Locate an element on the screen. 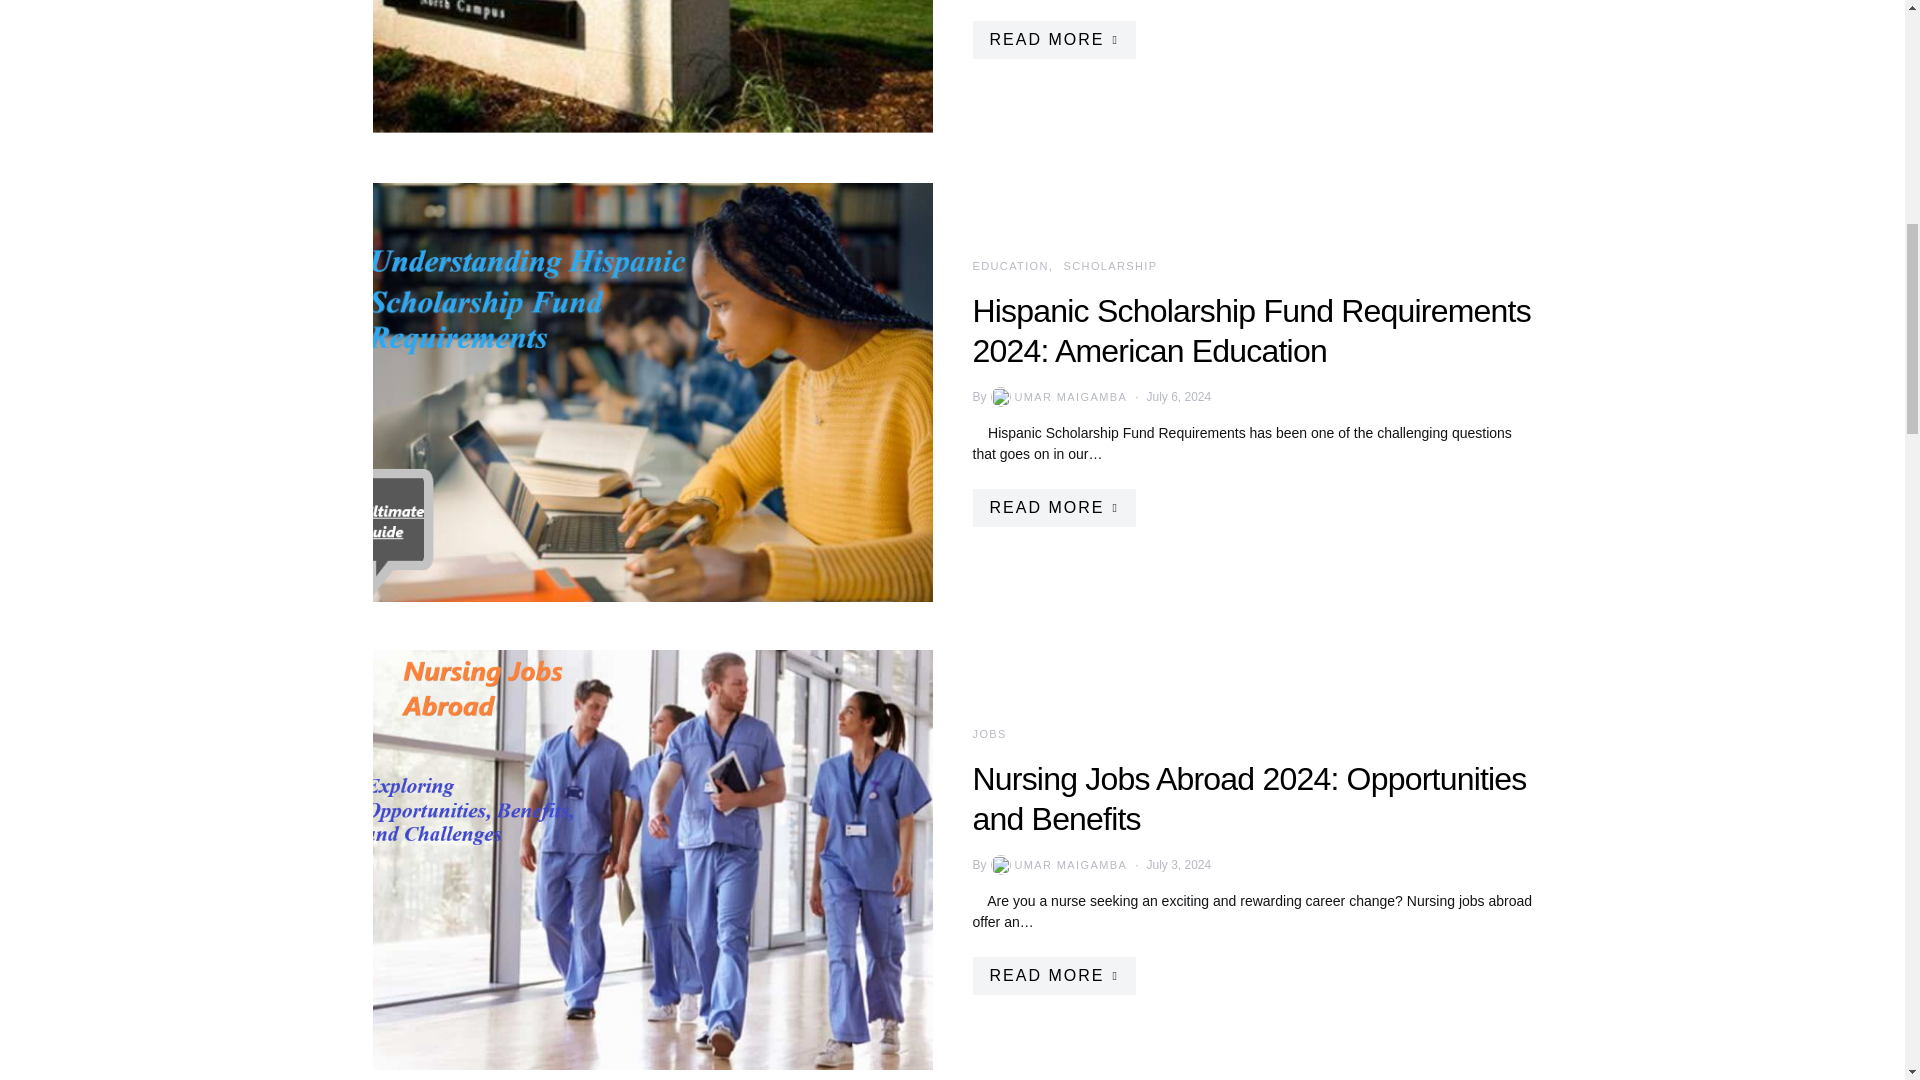  JOBS is located at coordinates (988, 733).